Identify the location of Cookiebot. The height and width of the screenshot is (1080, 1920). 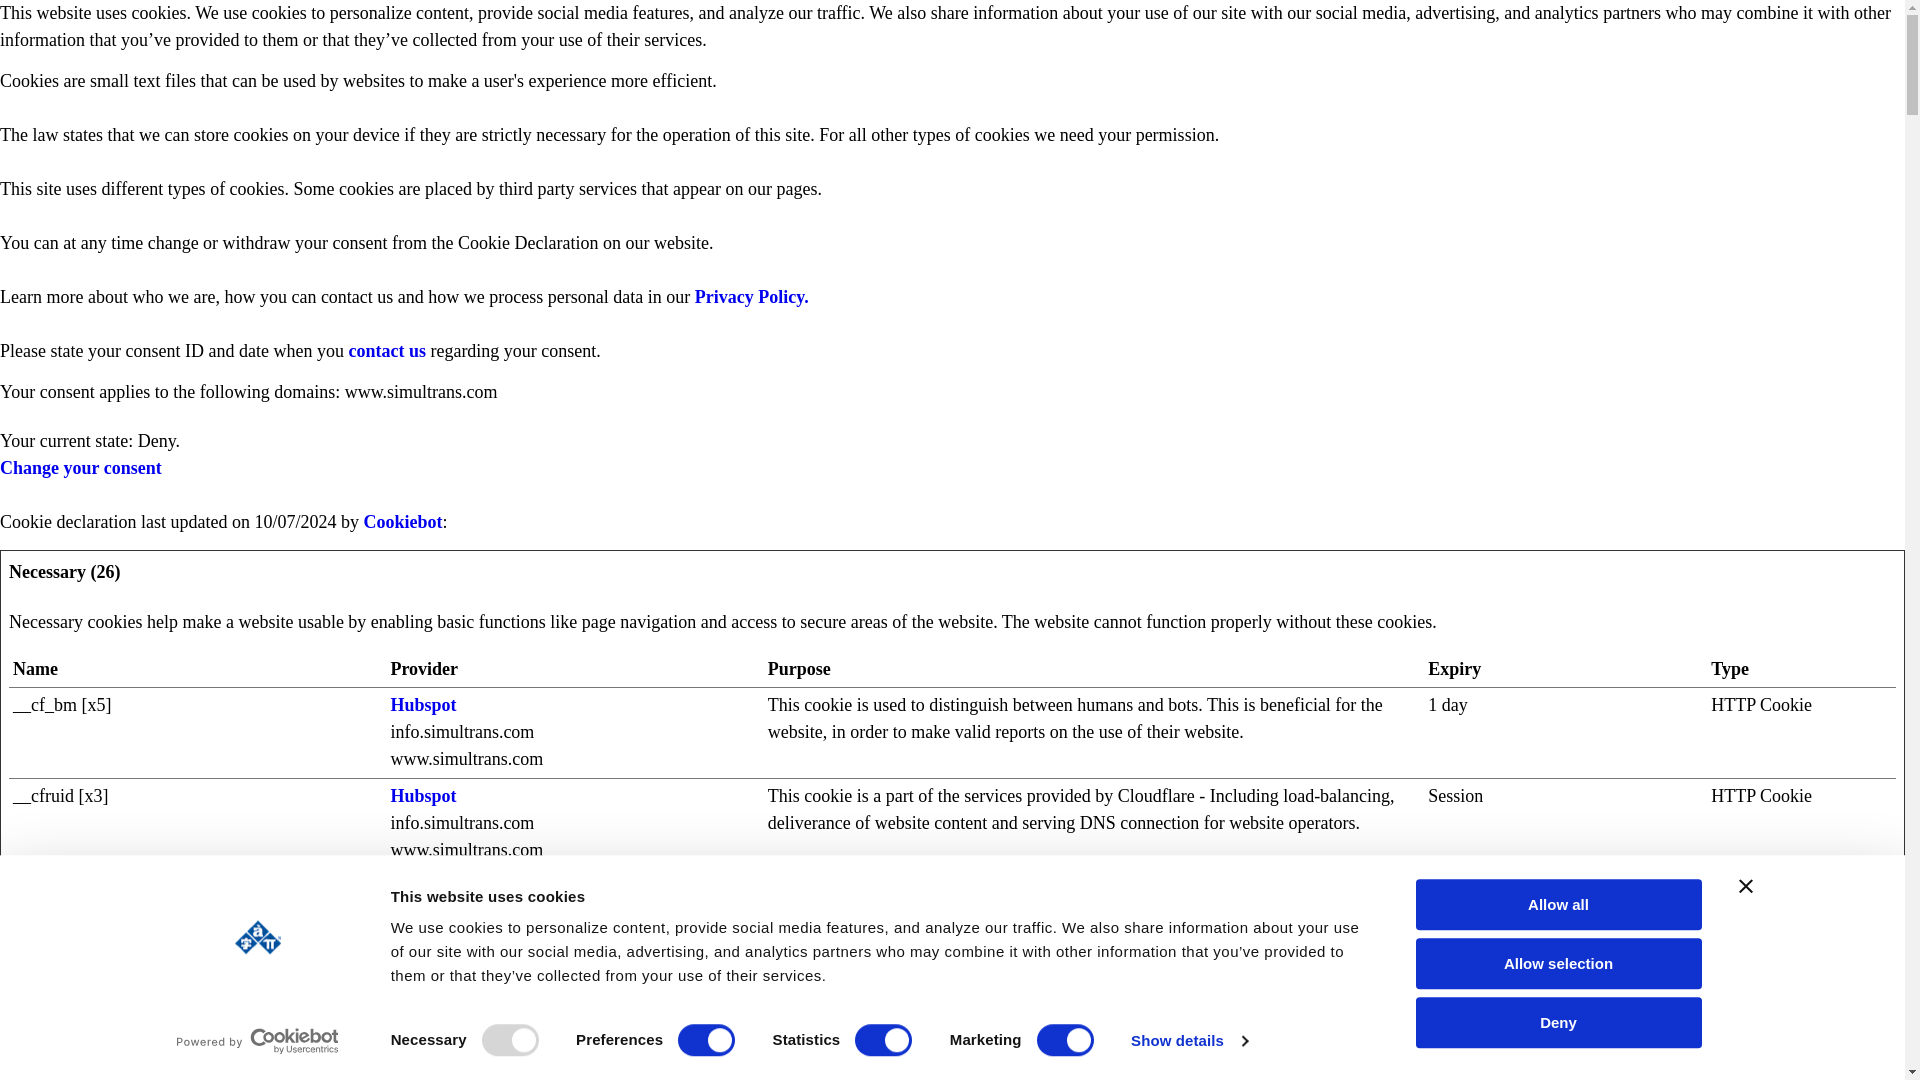
(402, 522).